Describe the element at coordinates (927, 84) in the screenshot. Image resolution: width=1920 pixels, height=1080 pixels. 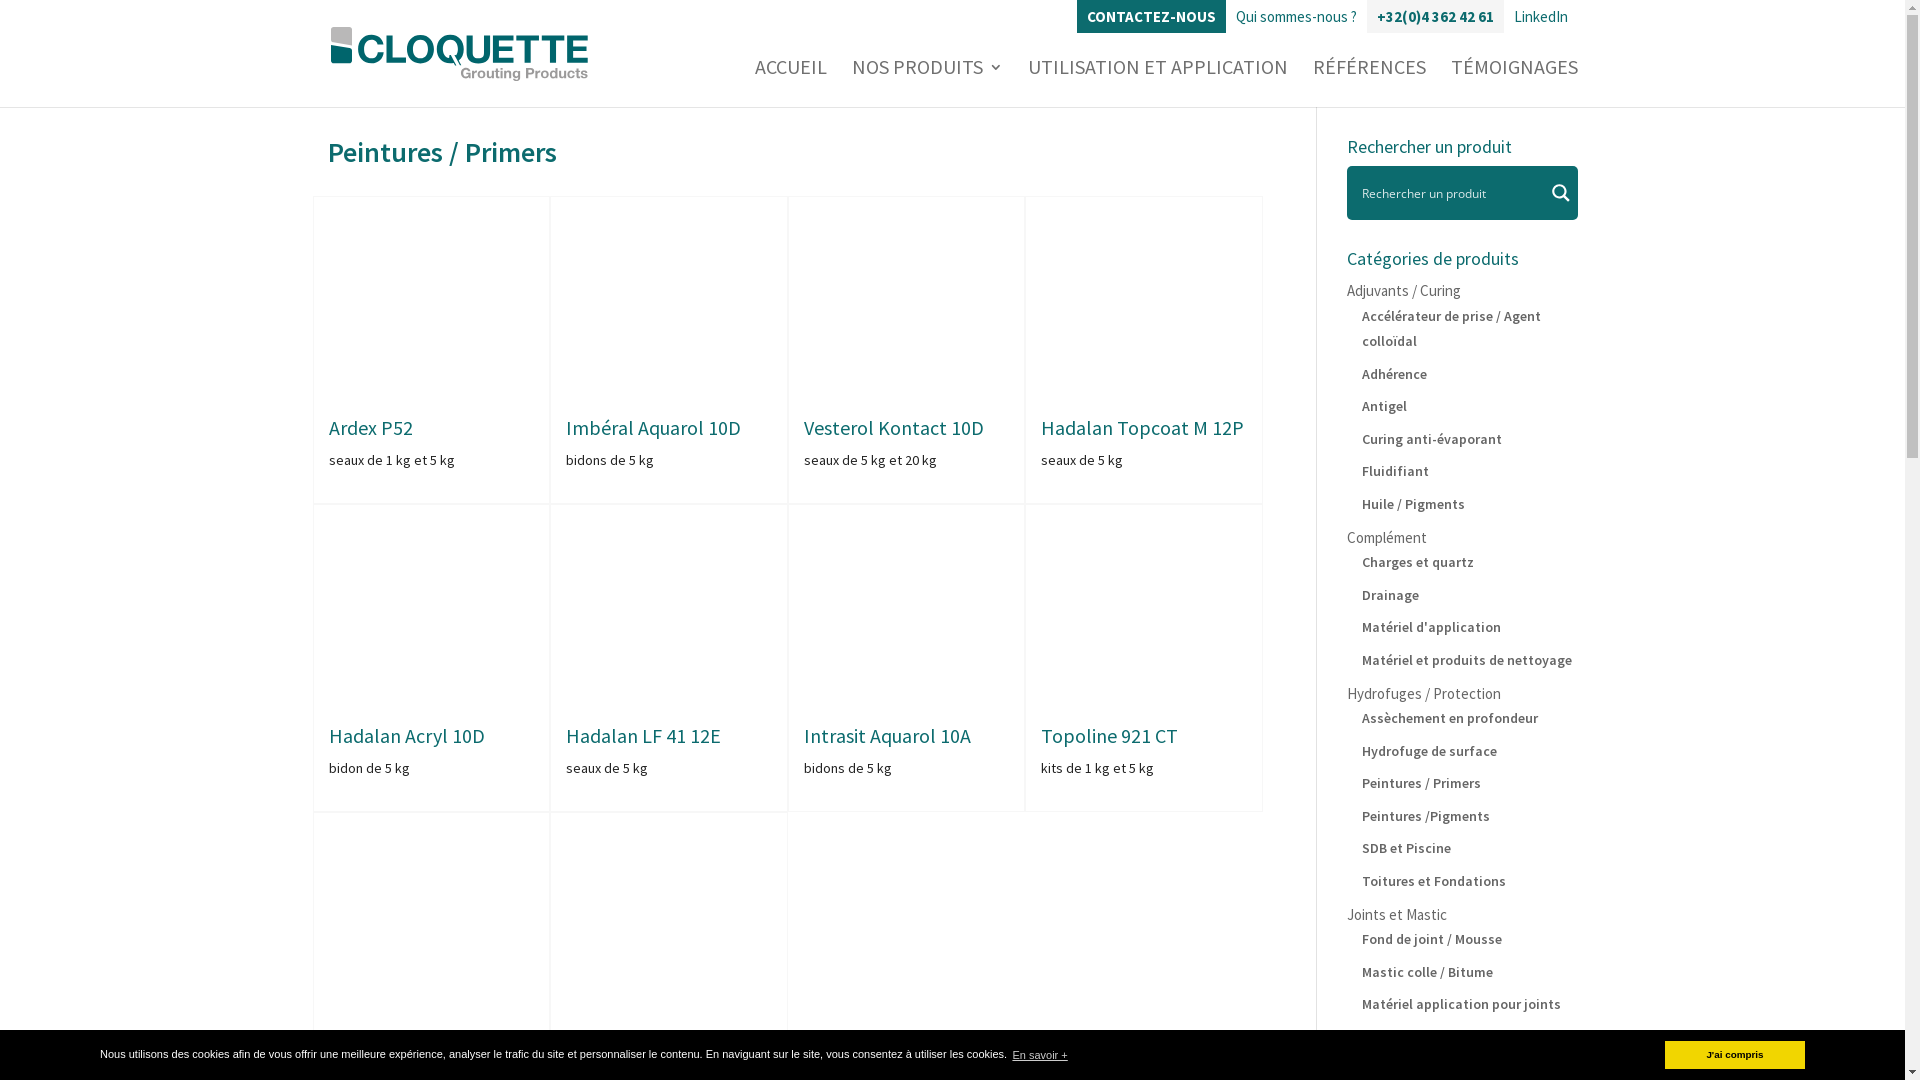
I see `NOS PRODUITS` at that location.